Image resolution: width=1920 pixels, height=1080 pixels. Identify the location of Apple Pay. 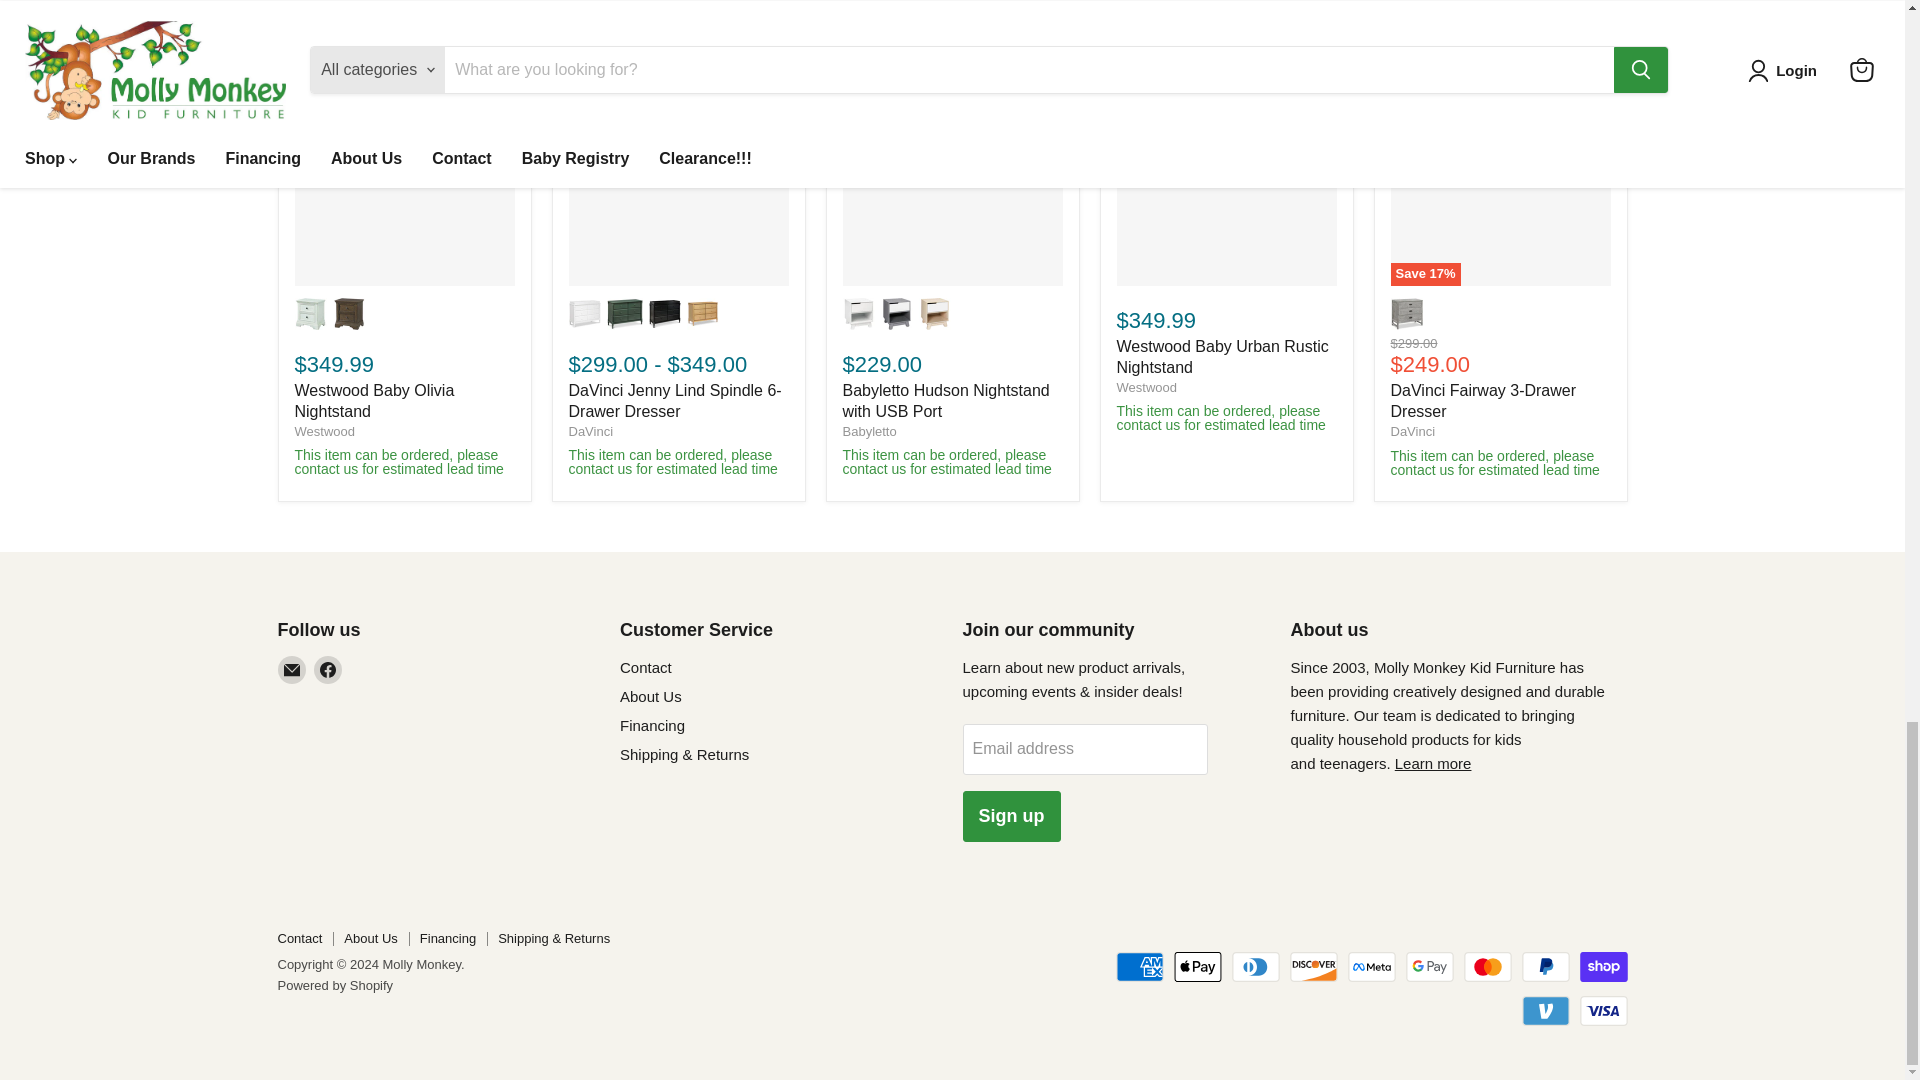
(1197, 966).